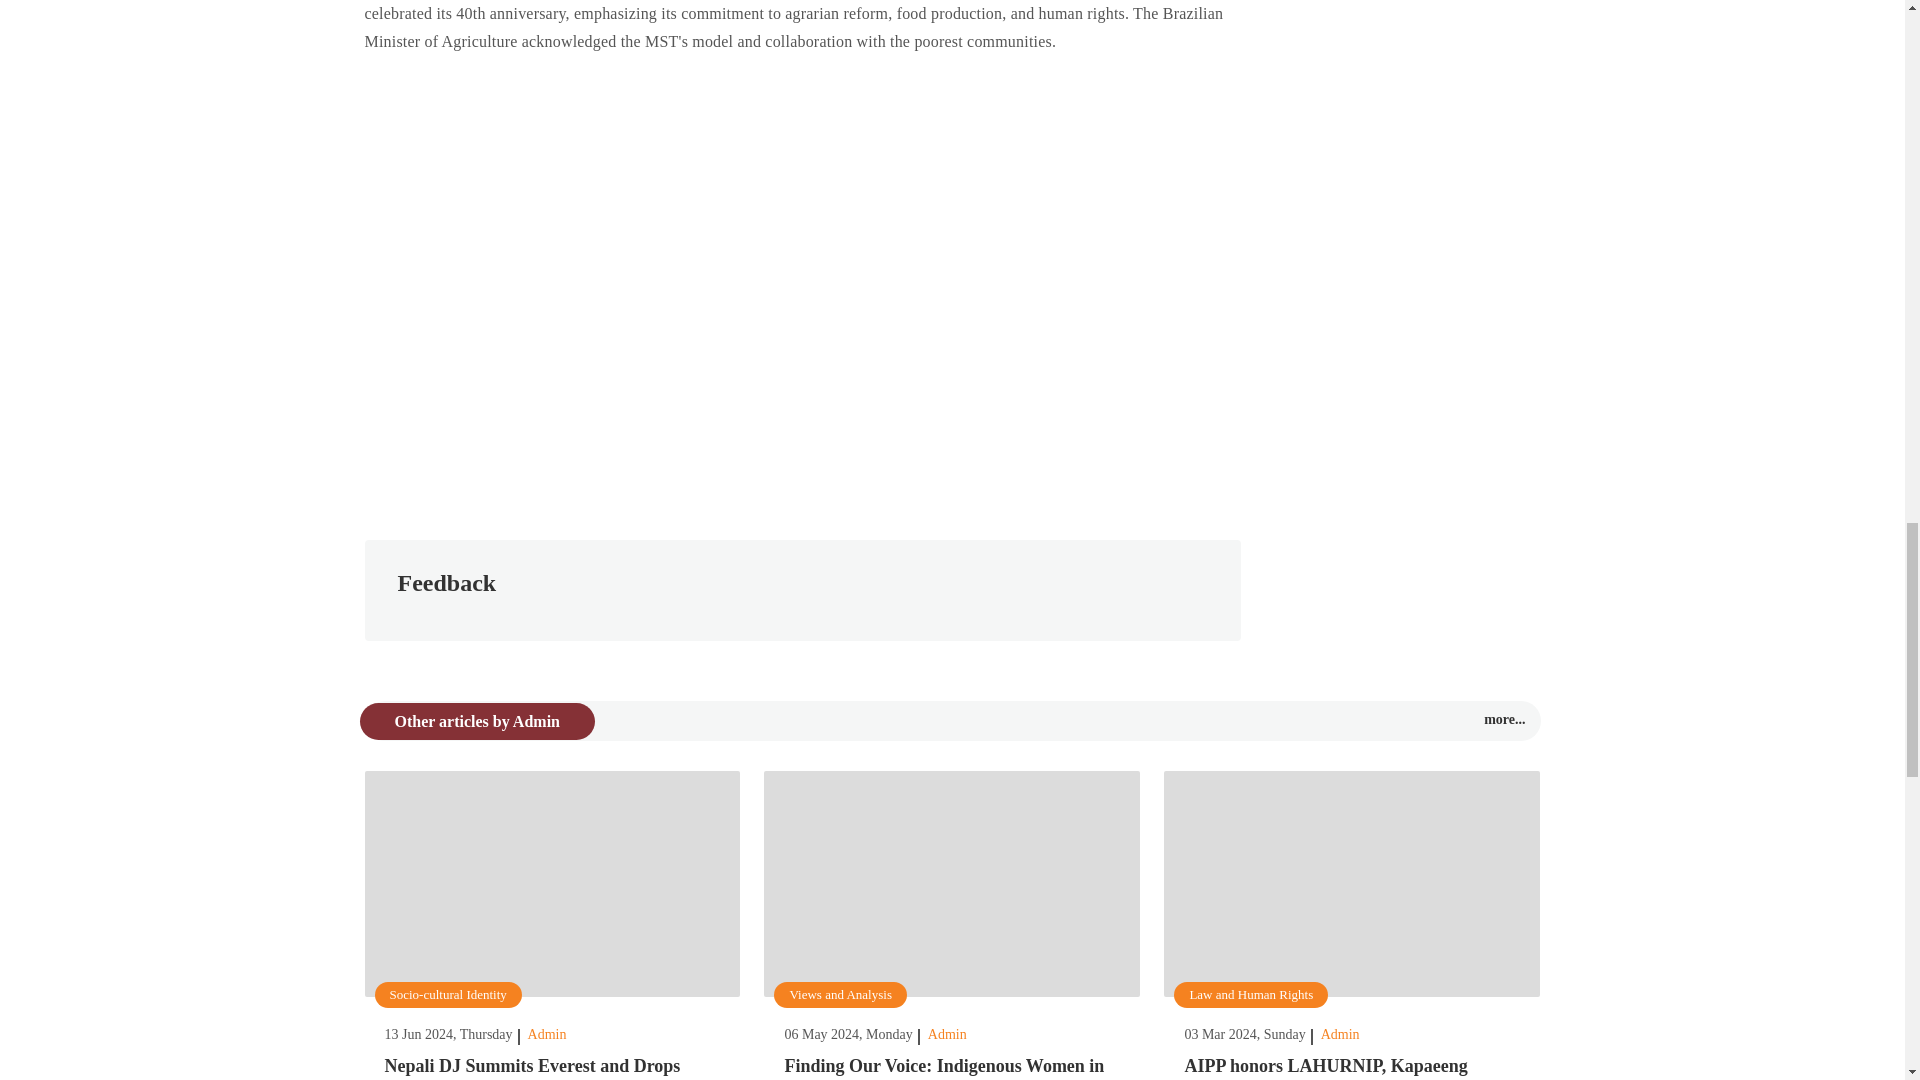  I want to click on Admin, so click(947, 1034).